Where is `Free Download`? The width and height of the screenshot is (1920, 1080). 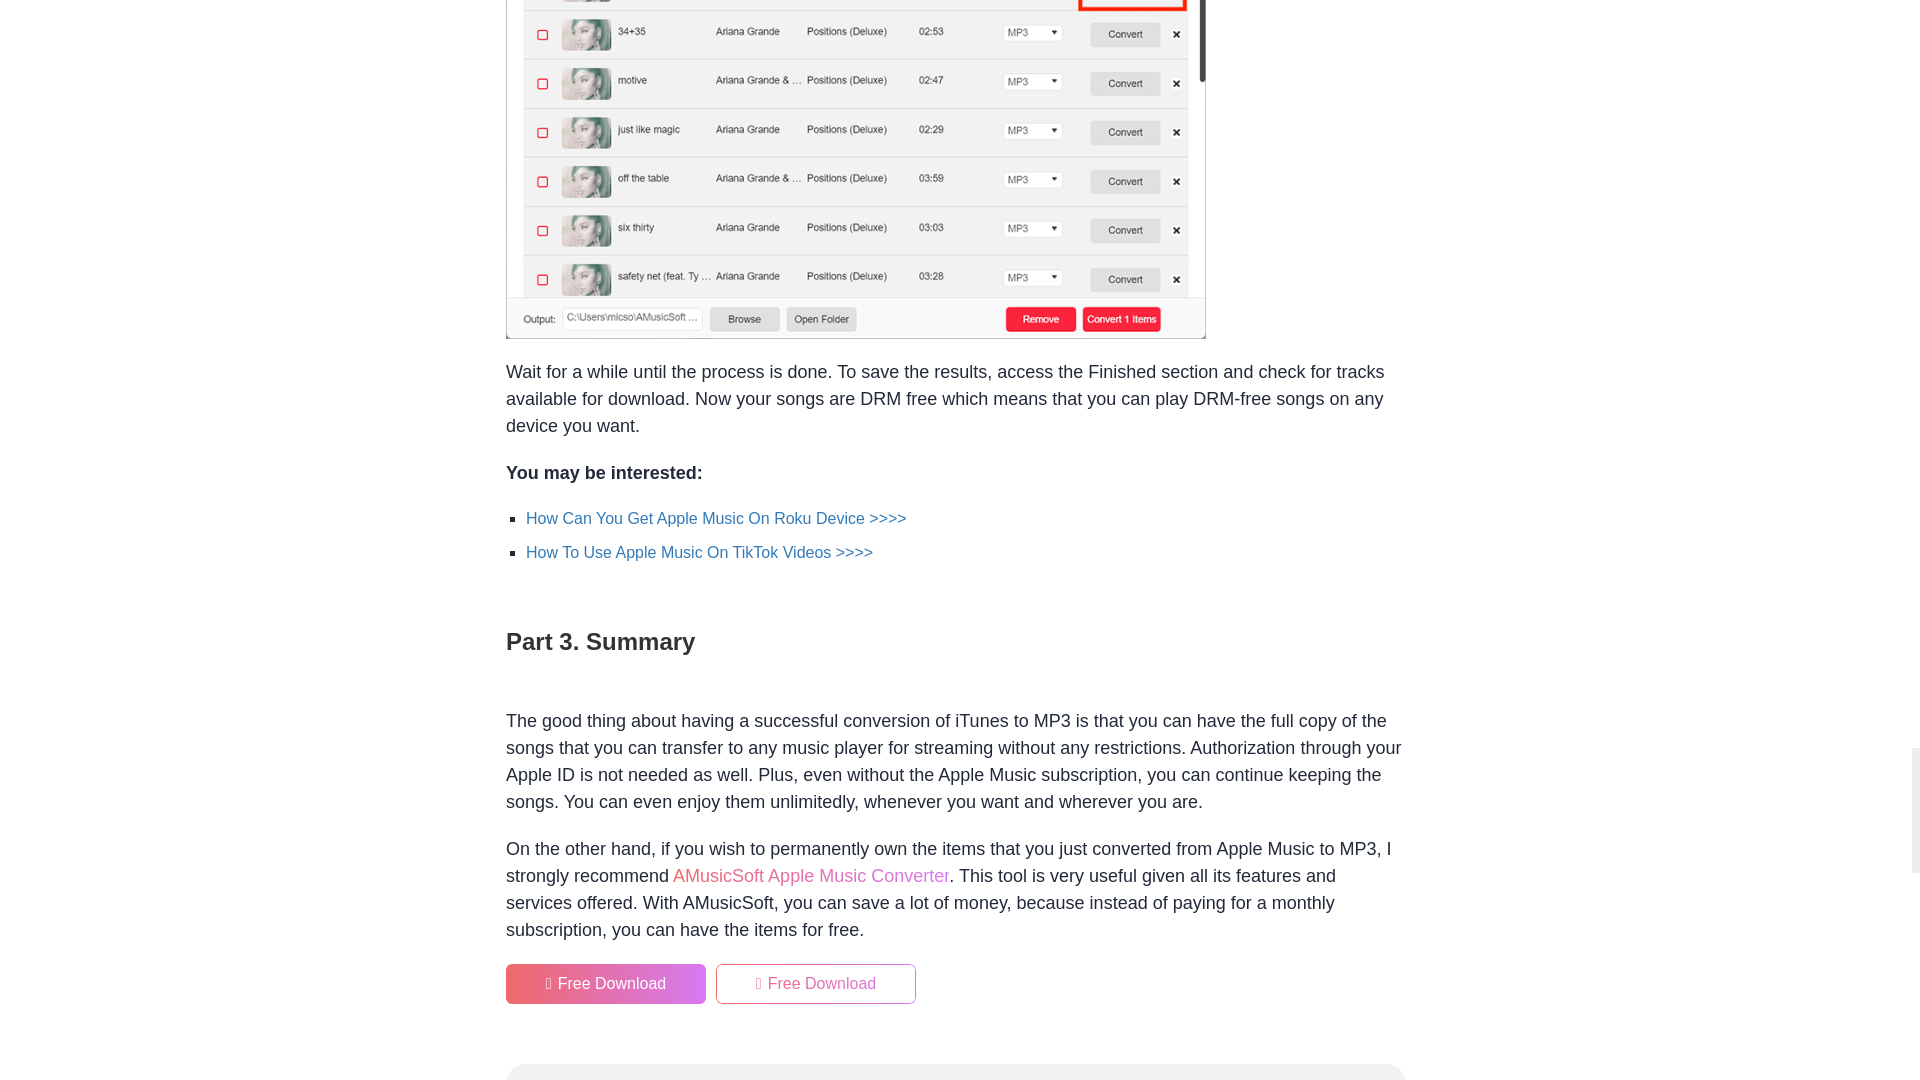
Free Download is located at coordinates (816, 984).